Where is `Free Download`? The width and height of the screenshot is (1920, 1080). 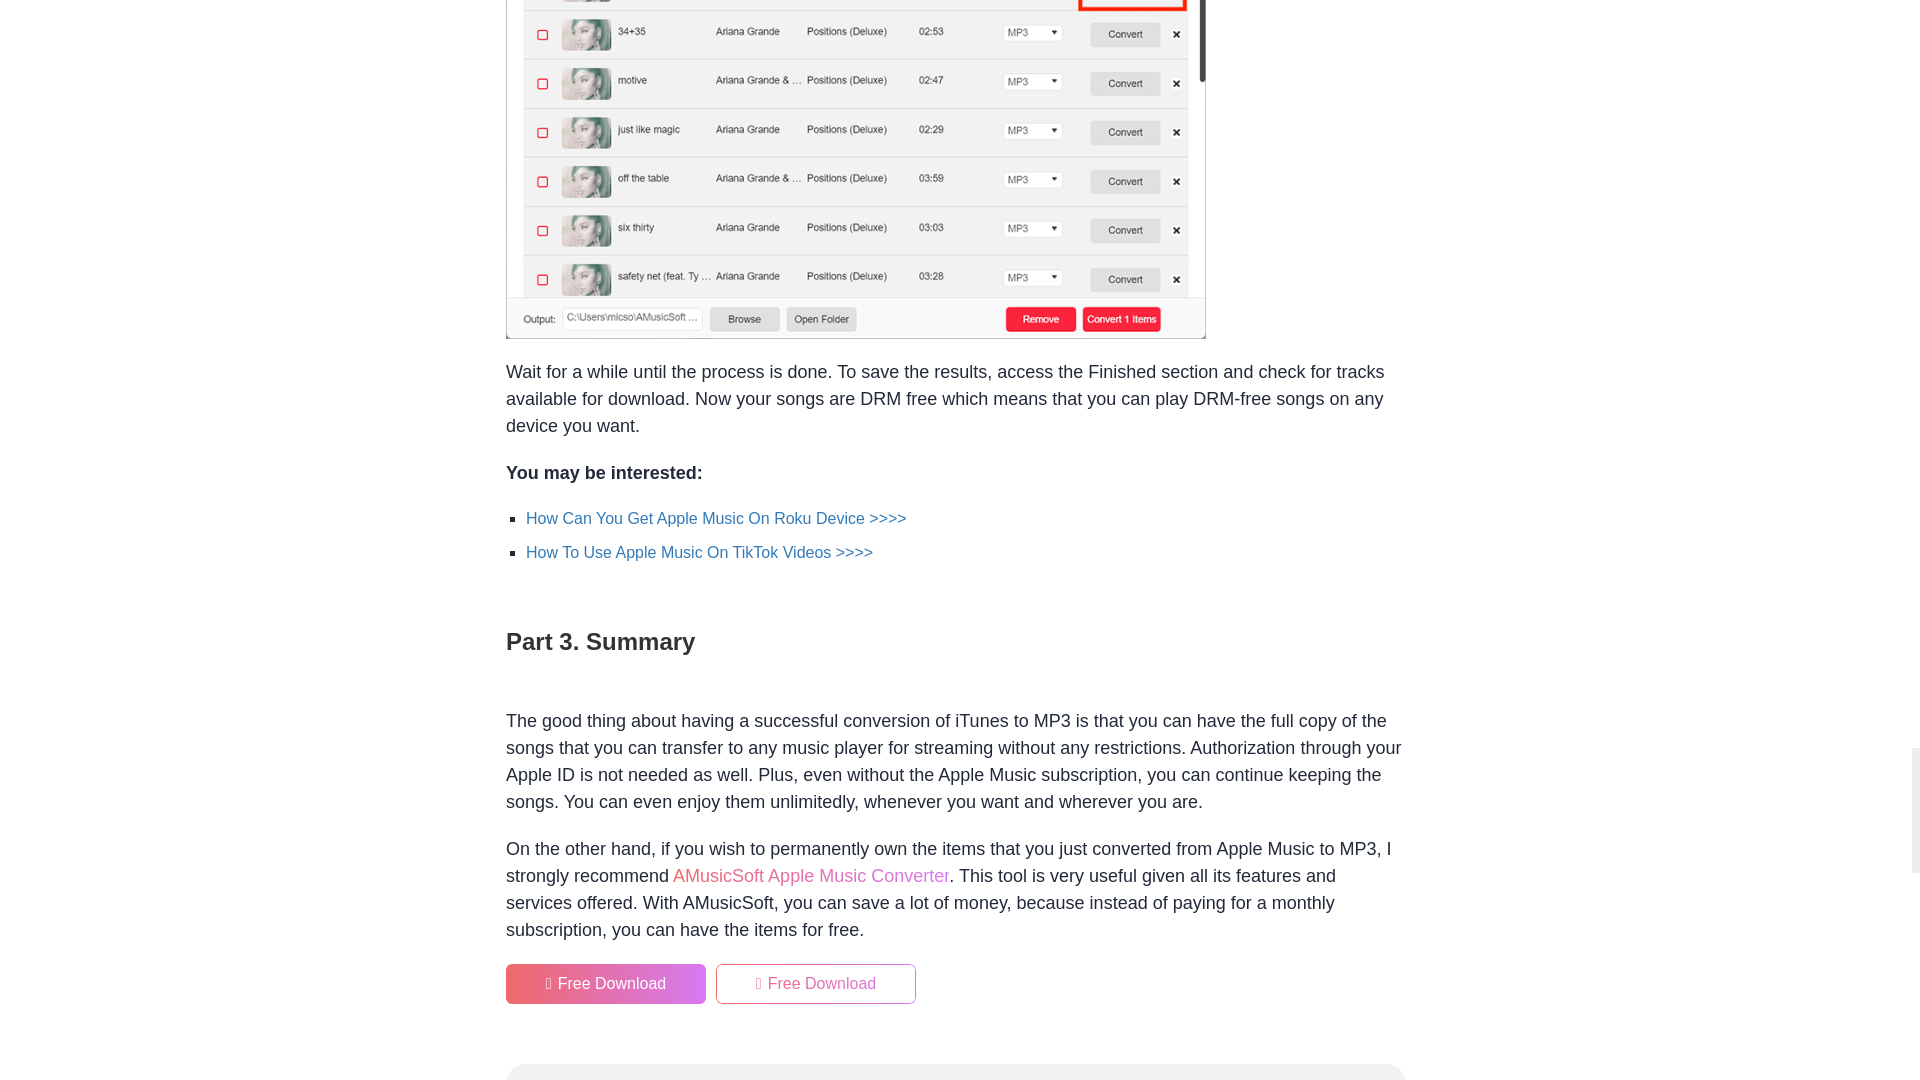
Free Download is located at coordinates (816, 984).